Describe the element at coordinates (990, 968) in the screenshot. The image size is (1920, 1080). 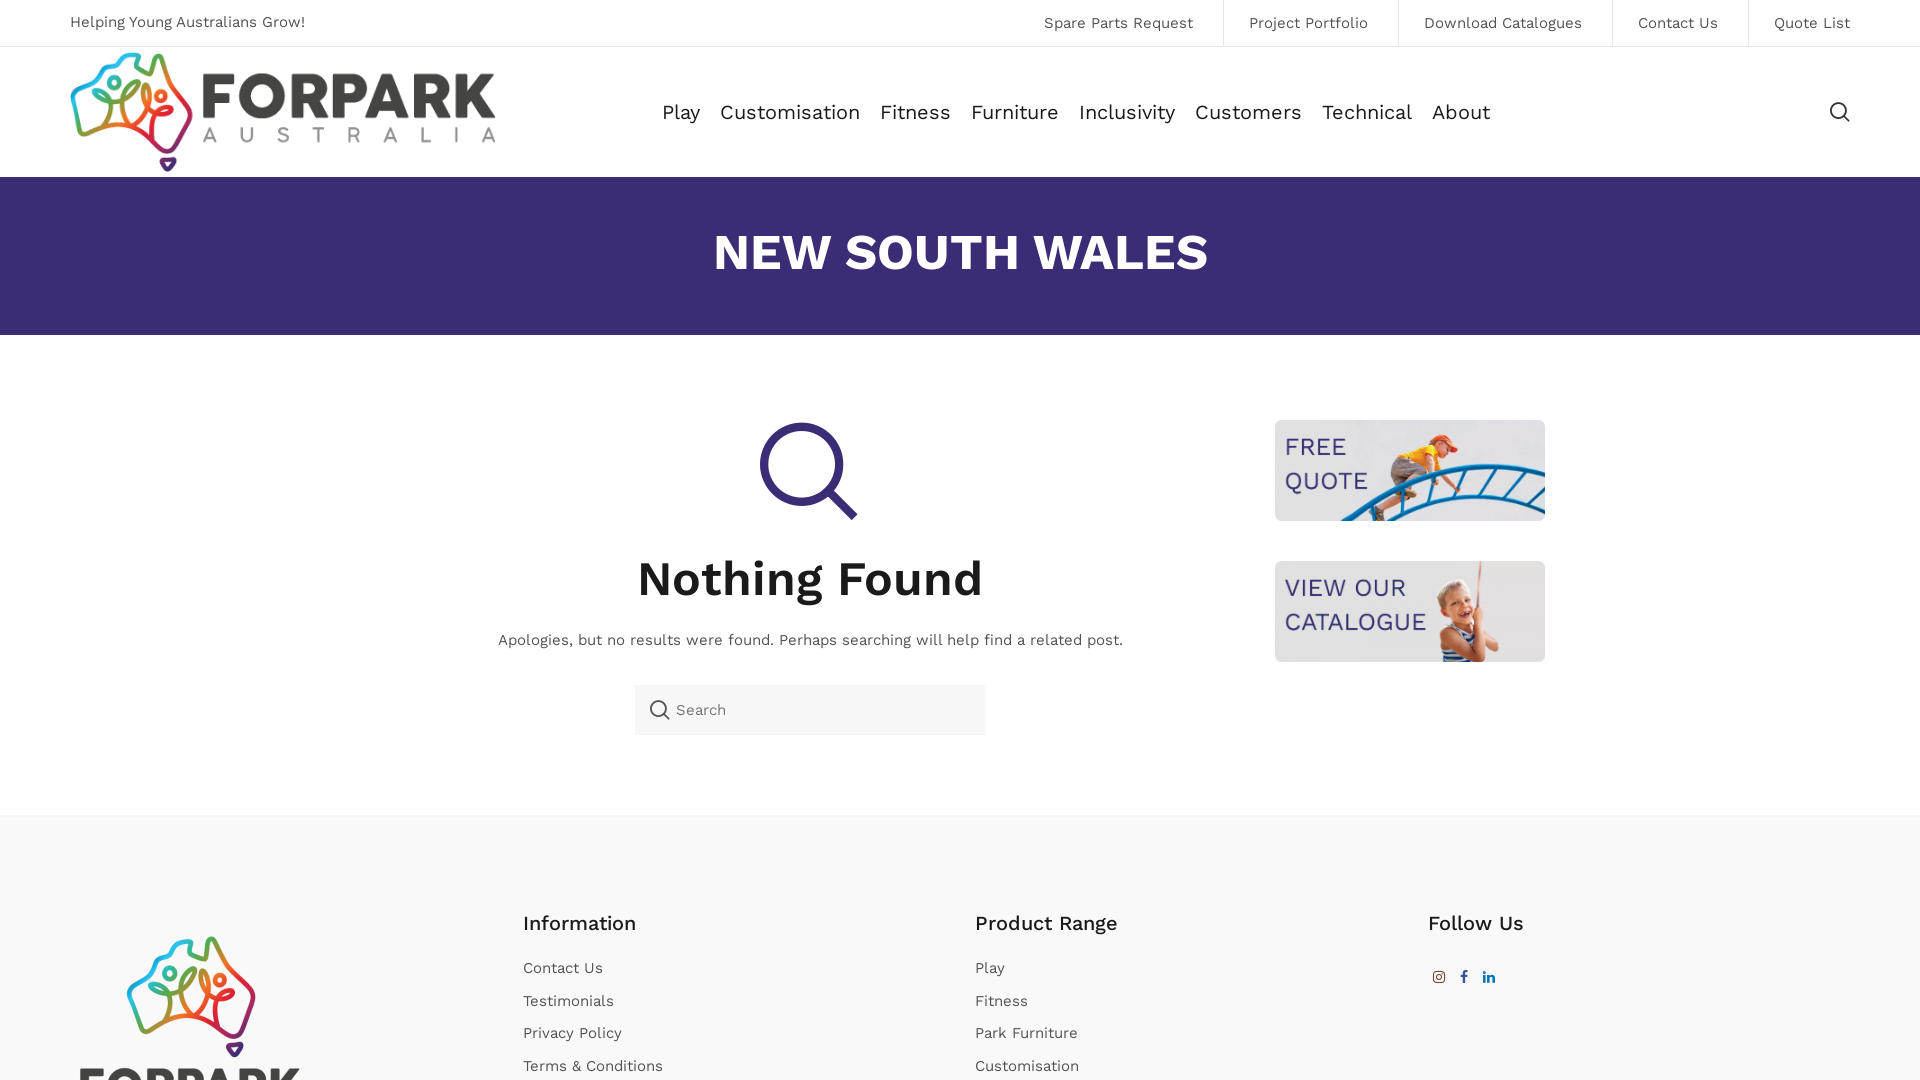
I see `Play` at that location.